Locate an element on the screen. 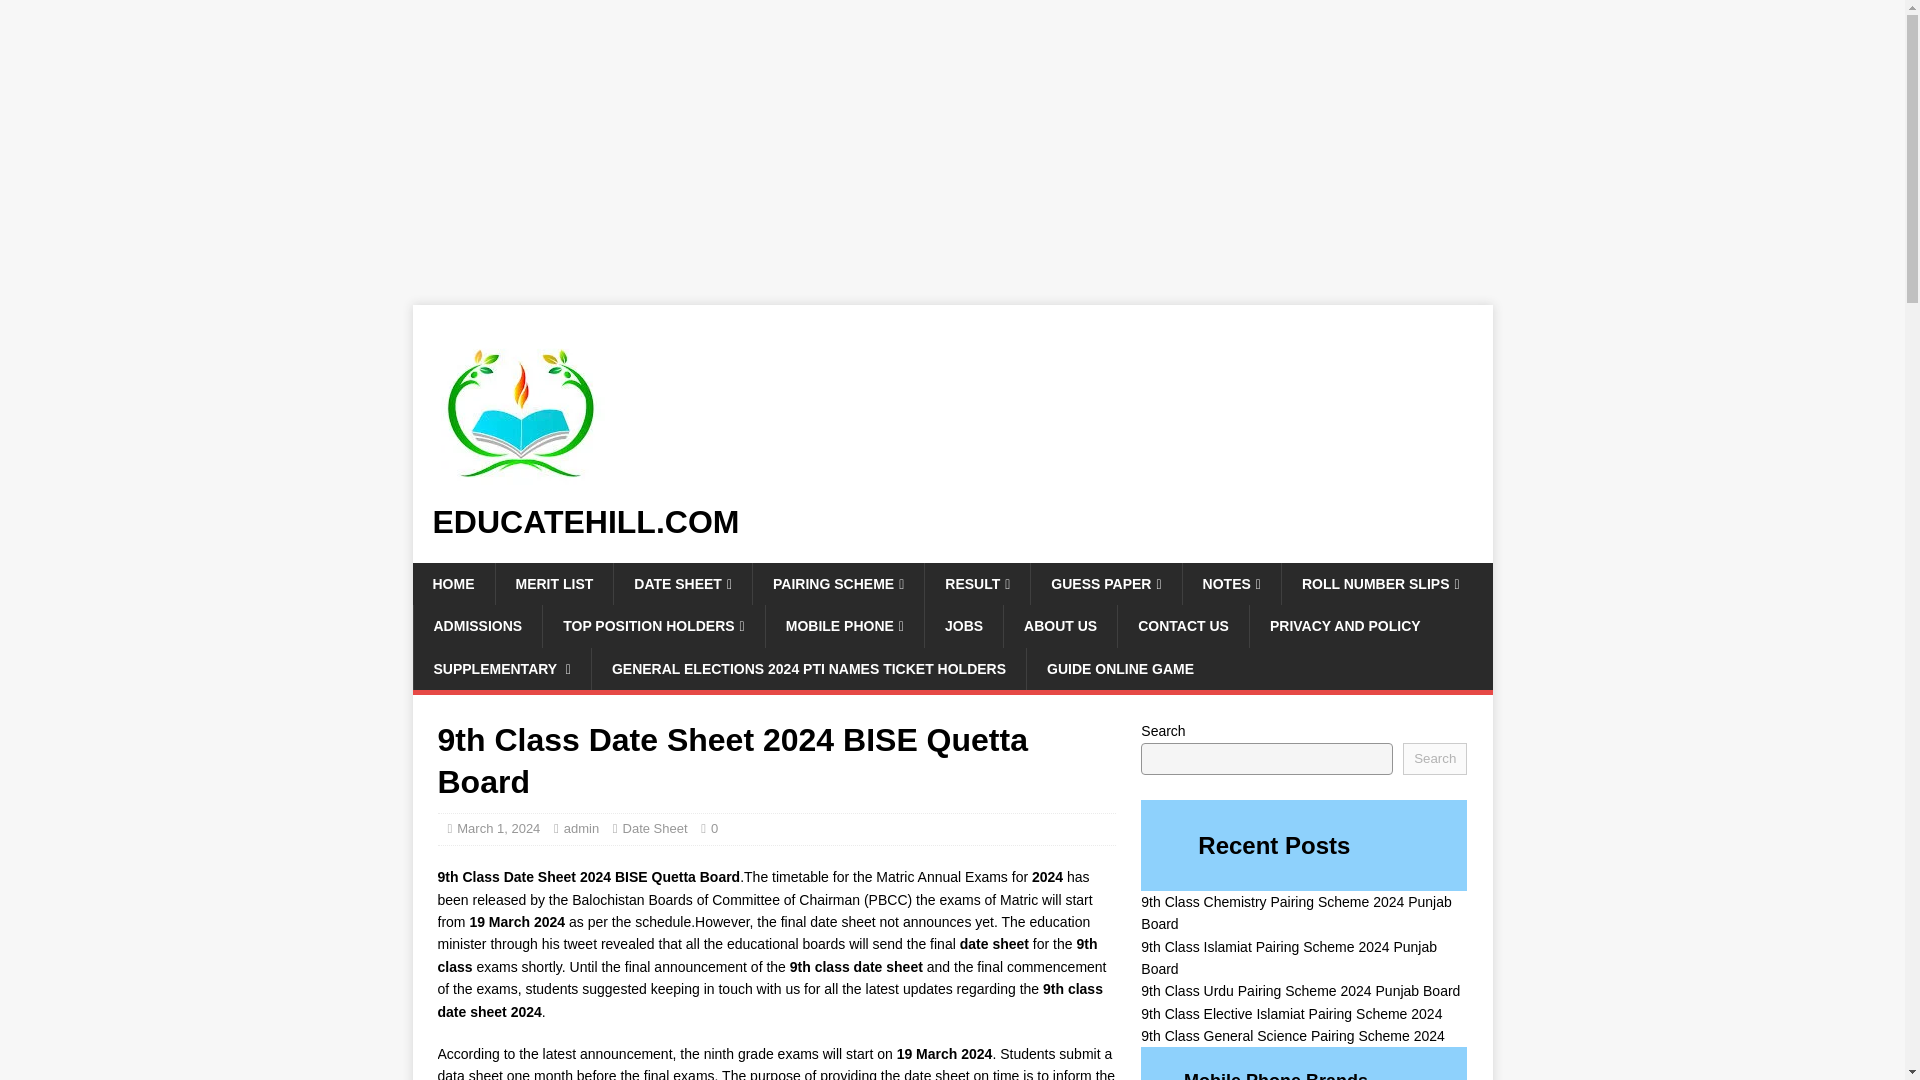  0 is located at coordinates (714, 828).